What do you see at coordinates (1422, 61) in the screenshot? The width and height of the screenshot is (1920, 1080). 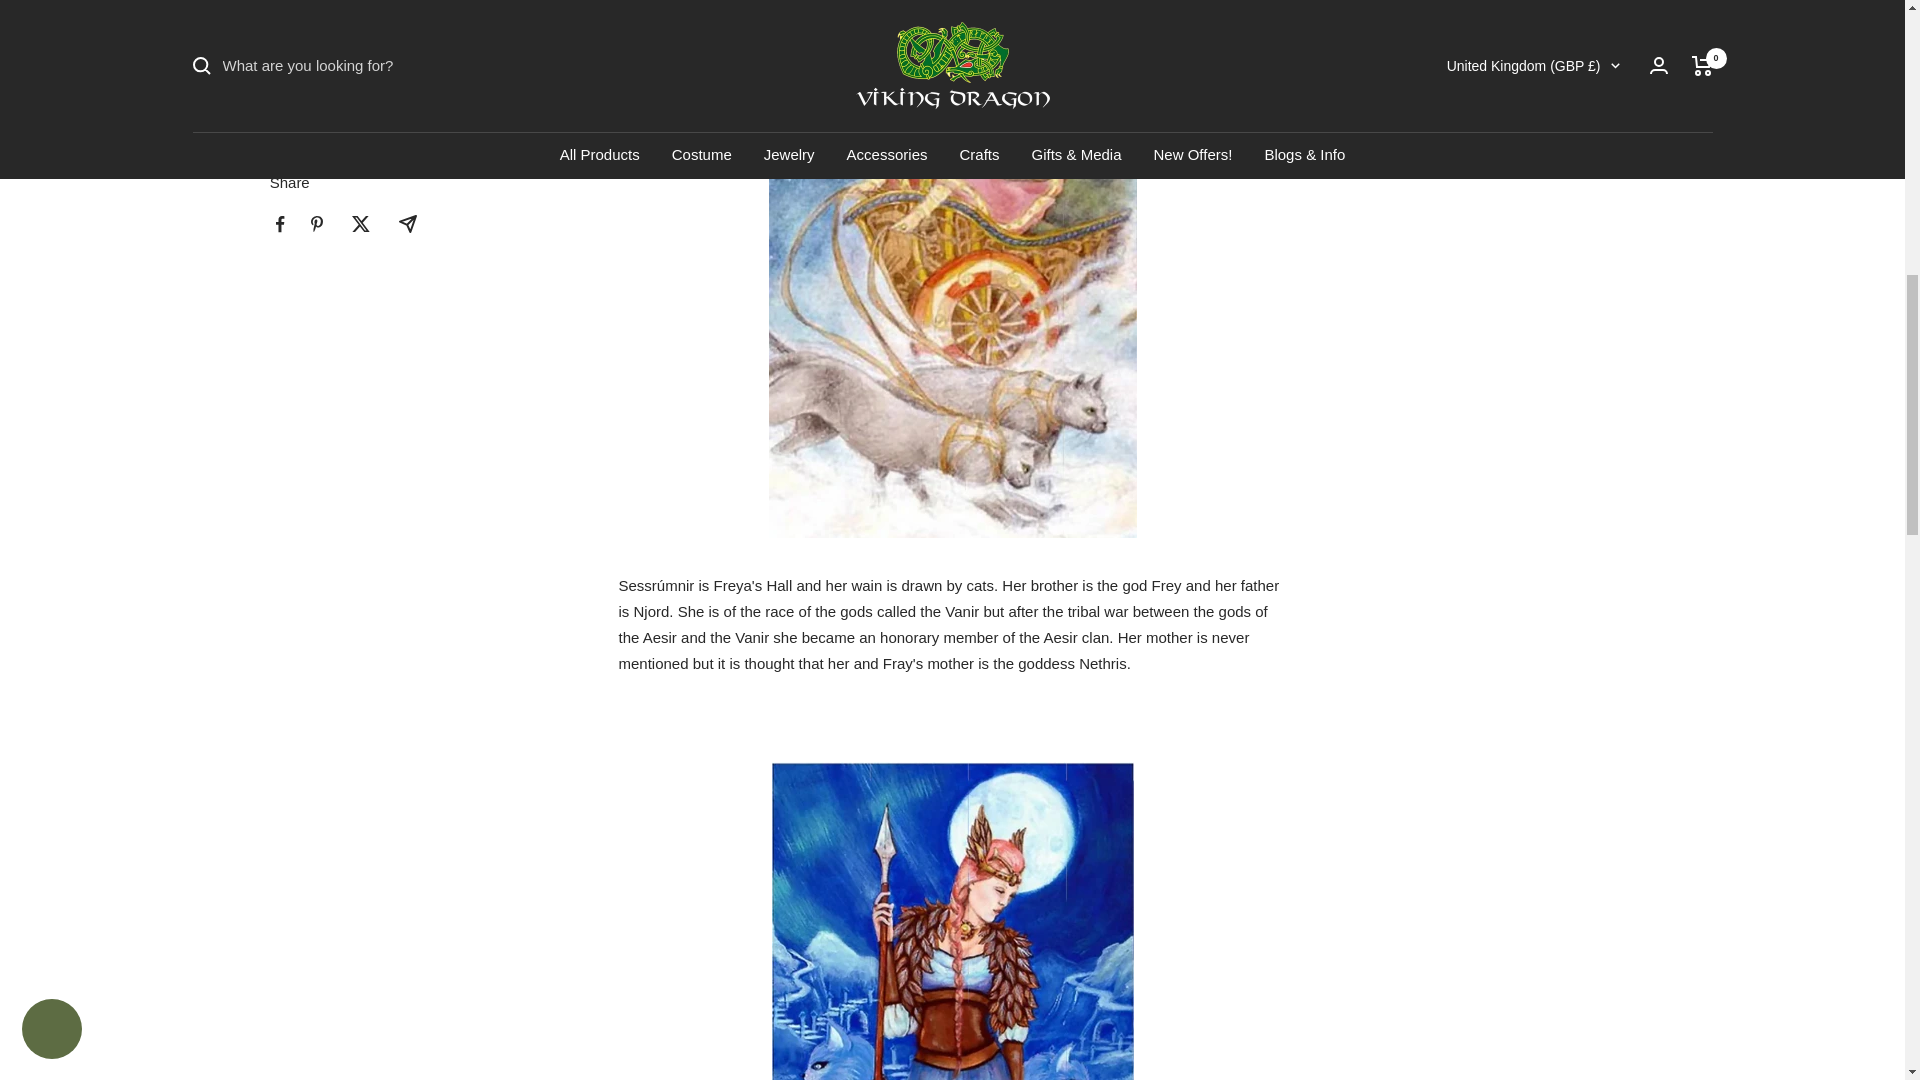 I see `BR` at bounding box center [1422, 61].